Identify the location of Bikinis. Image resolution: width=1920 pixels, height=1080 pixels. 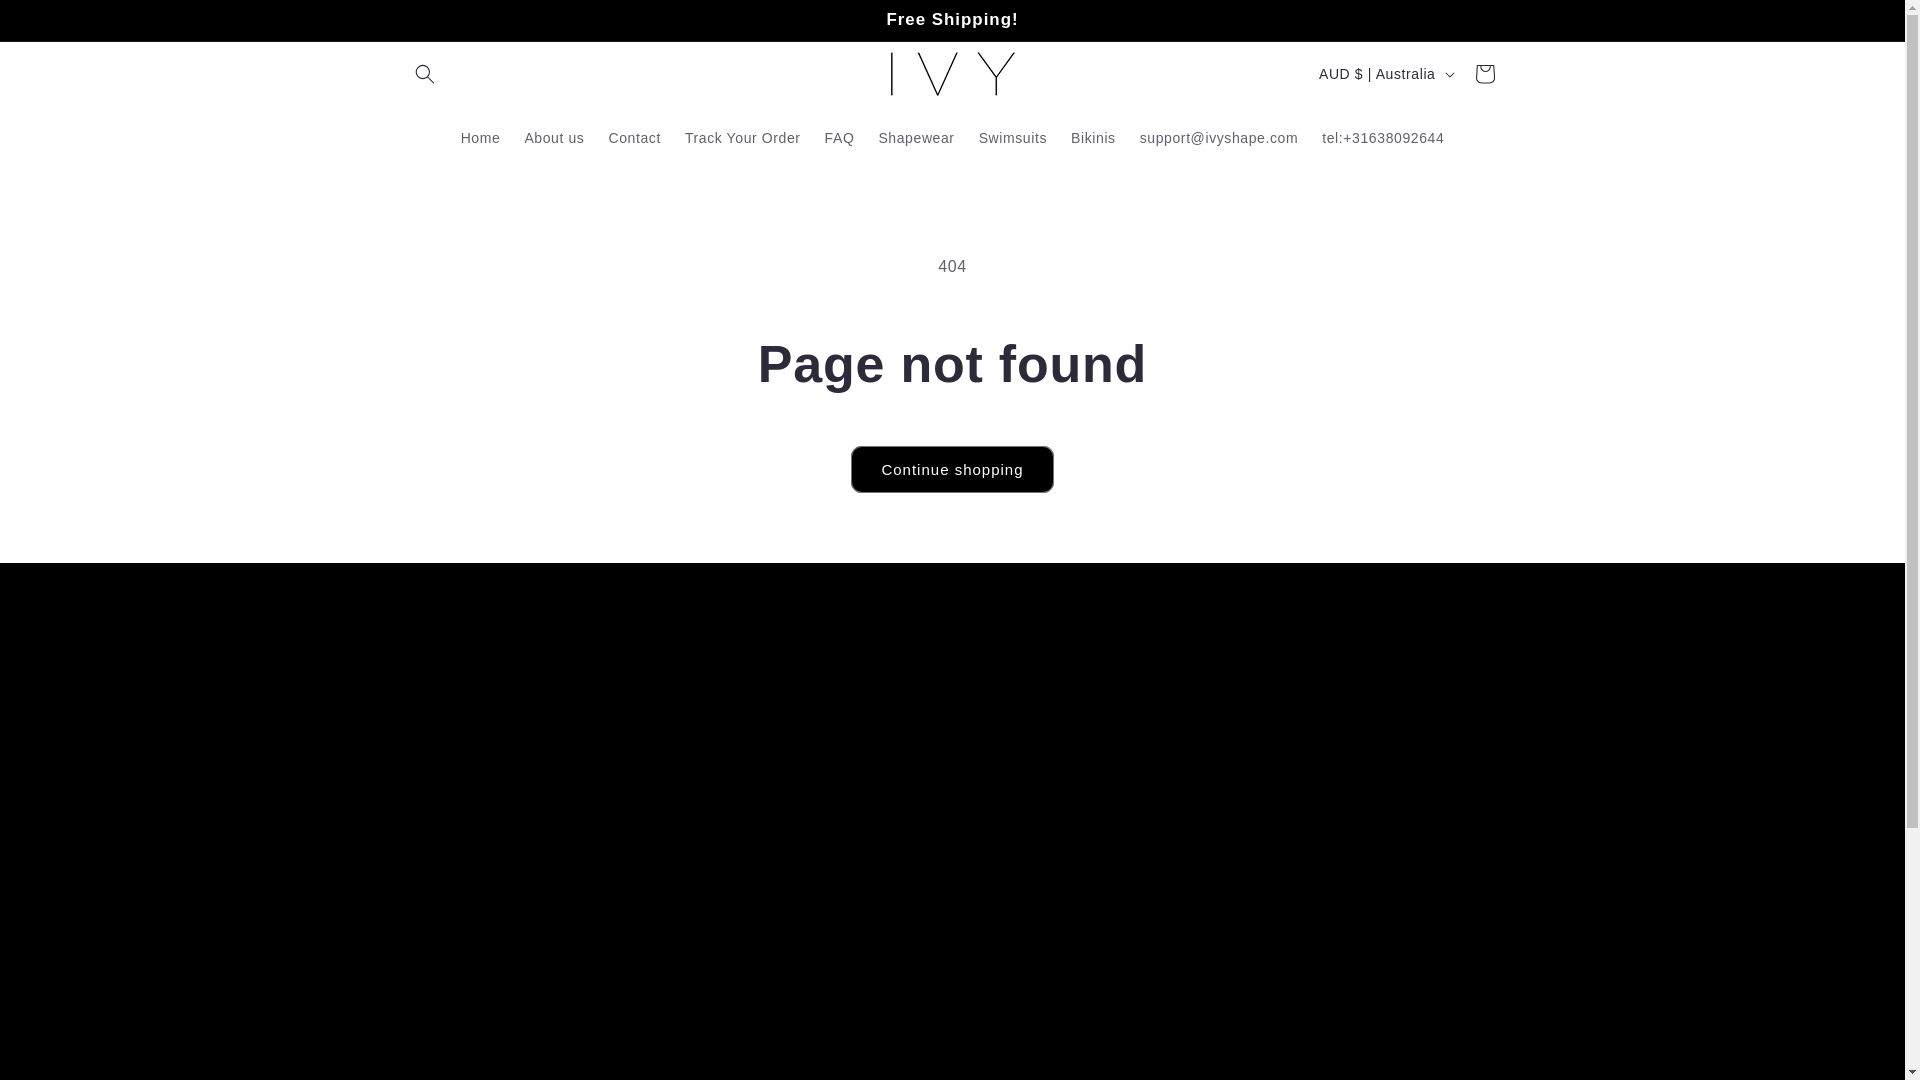
(1094, 137).